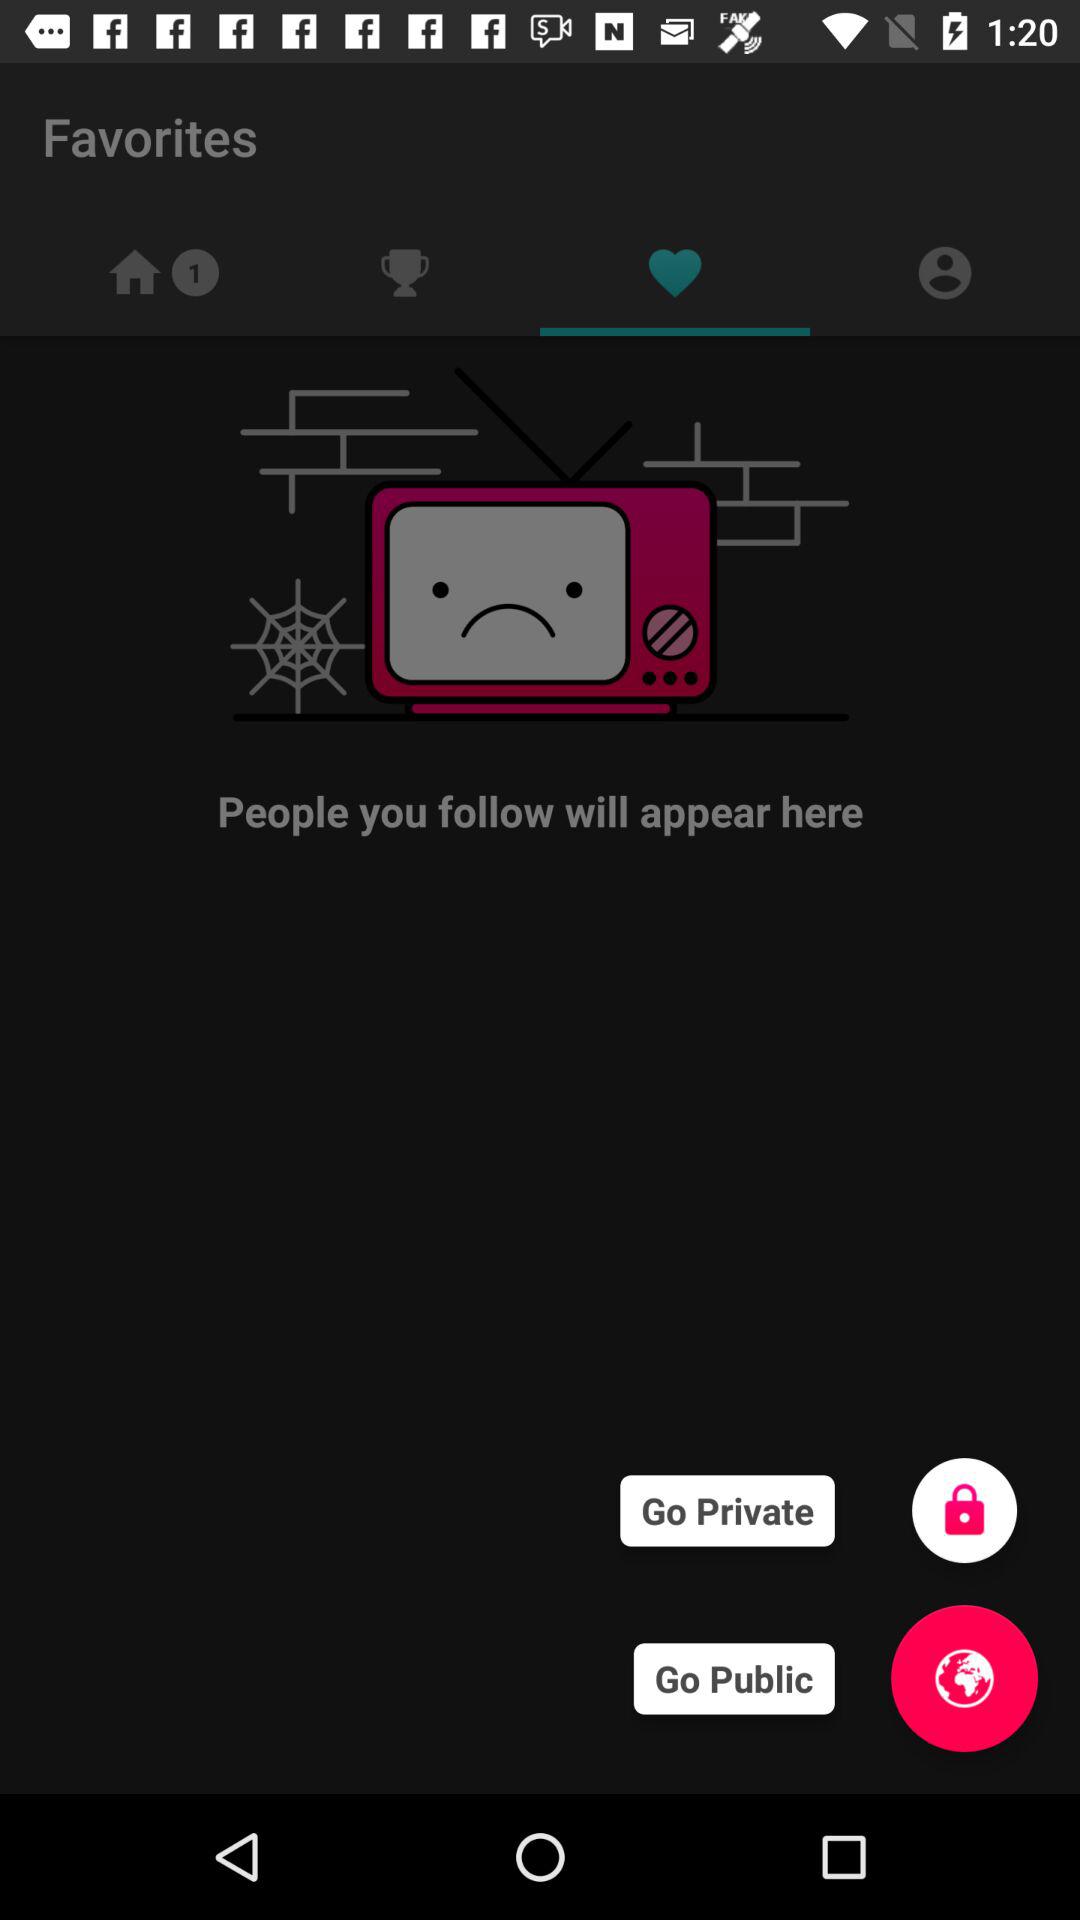  I want to click on flip until the people you follow item, so click(540, 600).